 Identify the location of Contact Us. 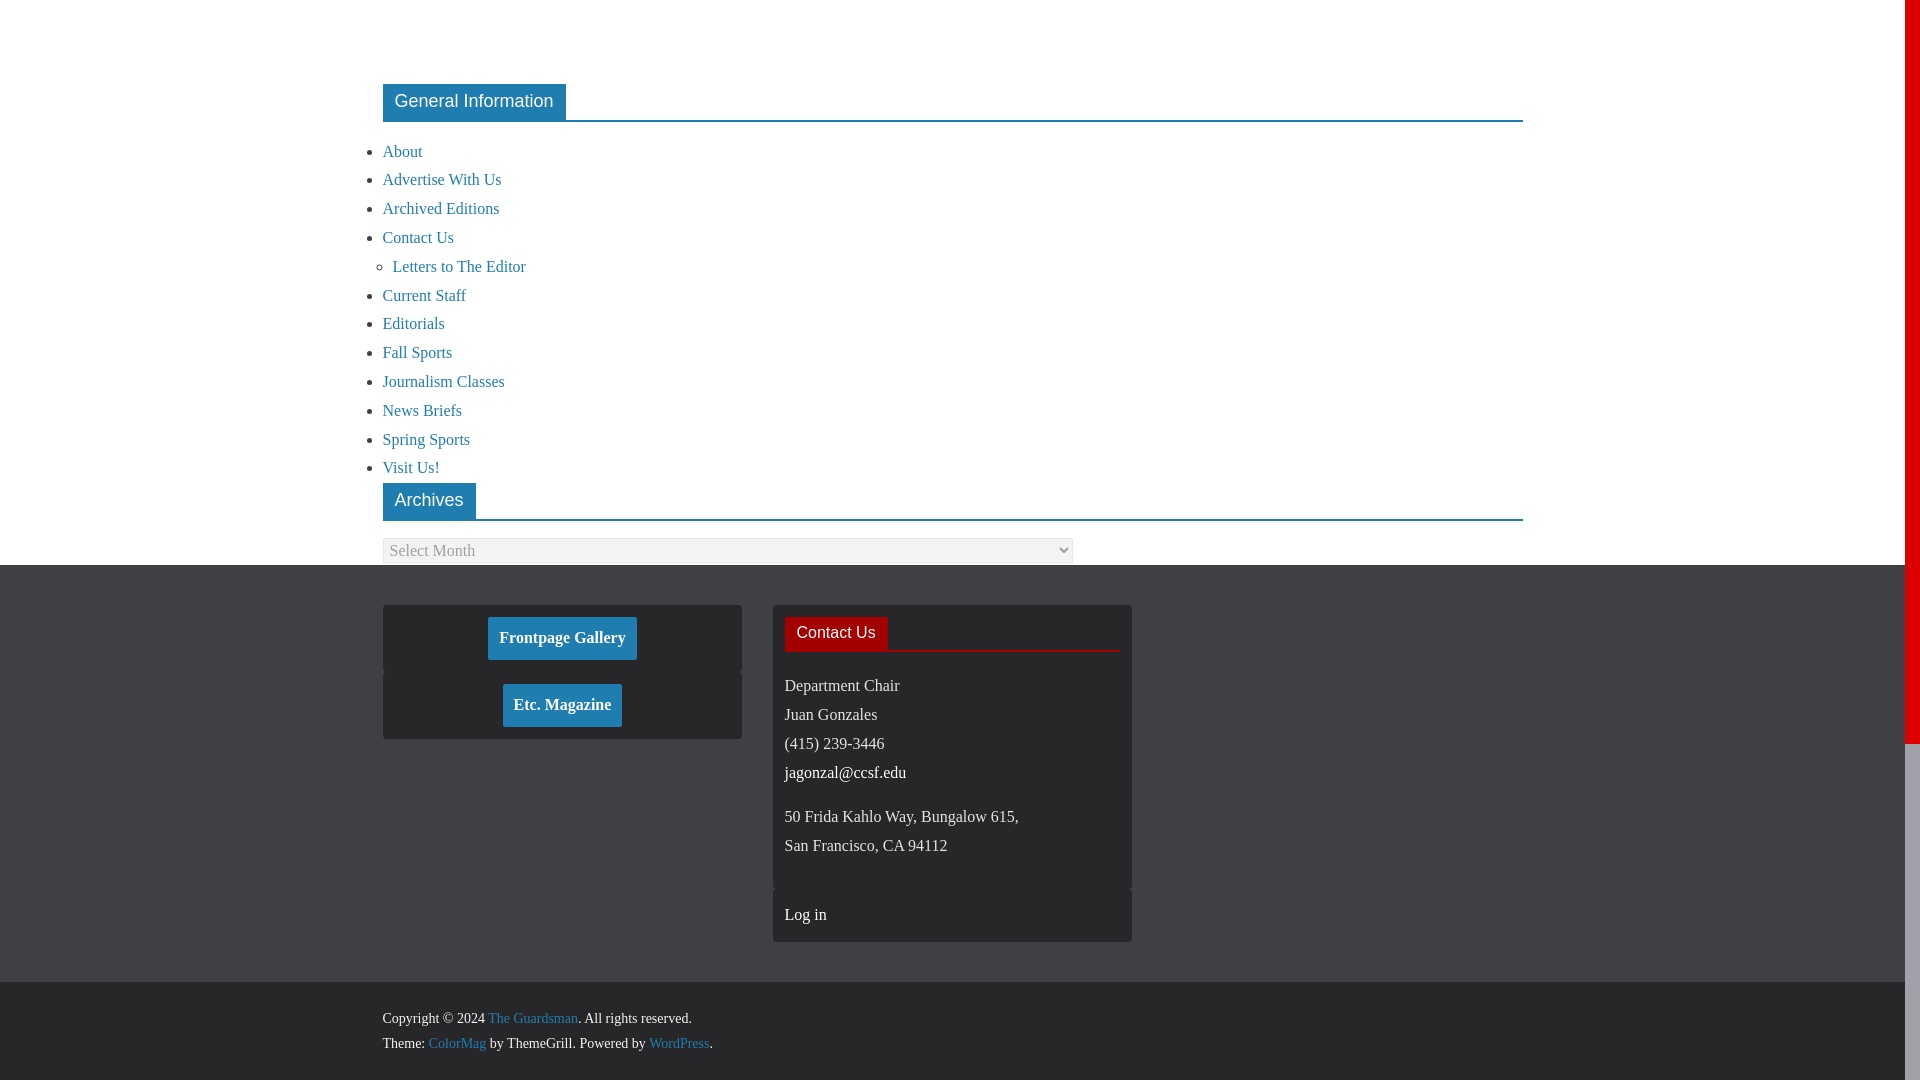
(418, 237).